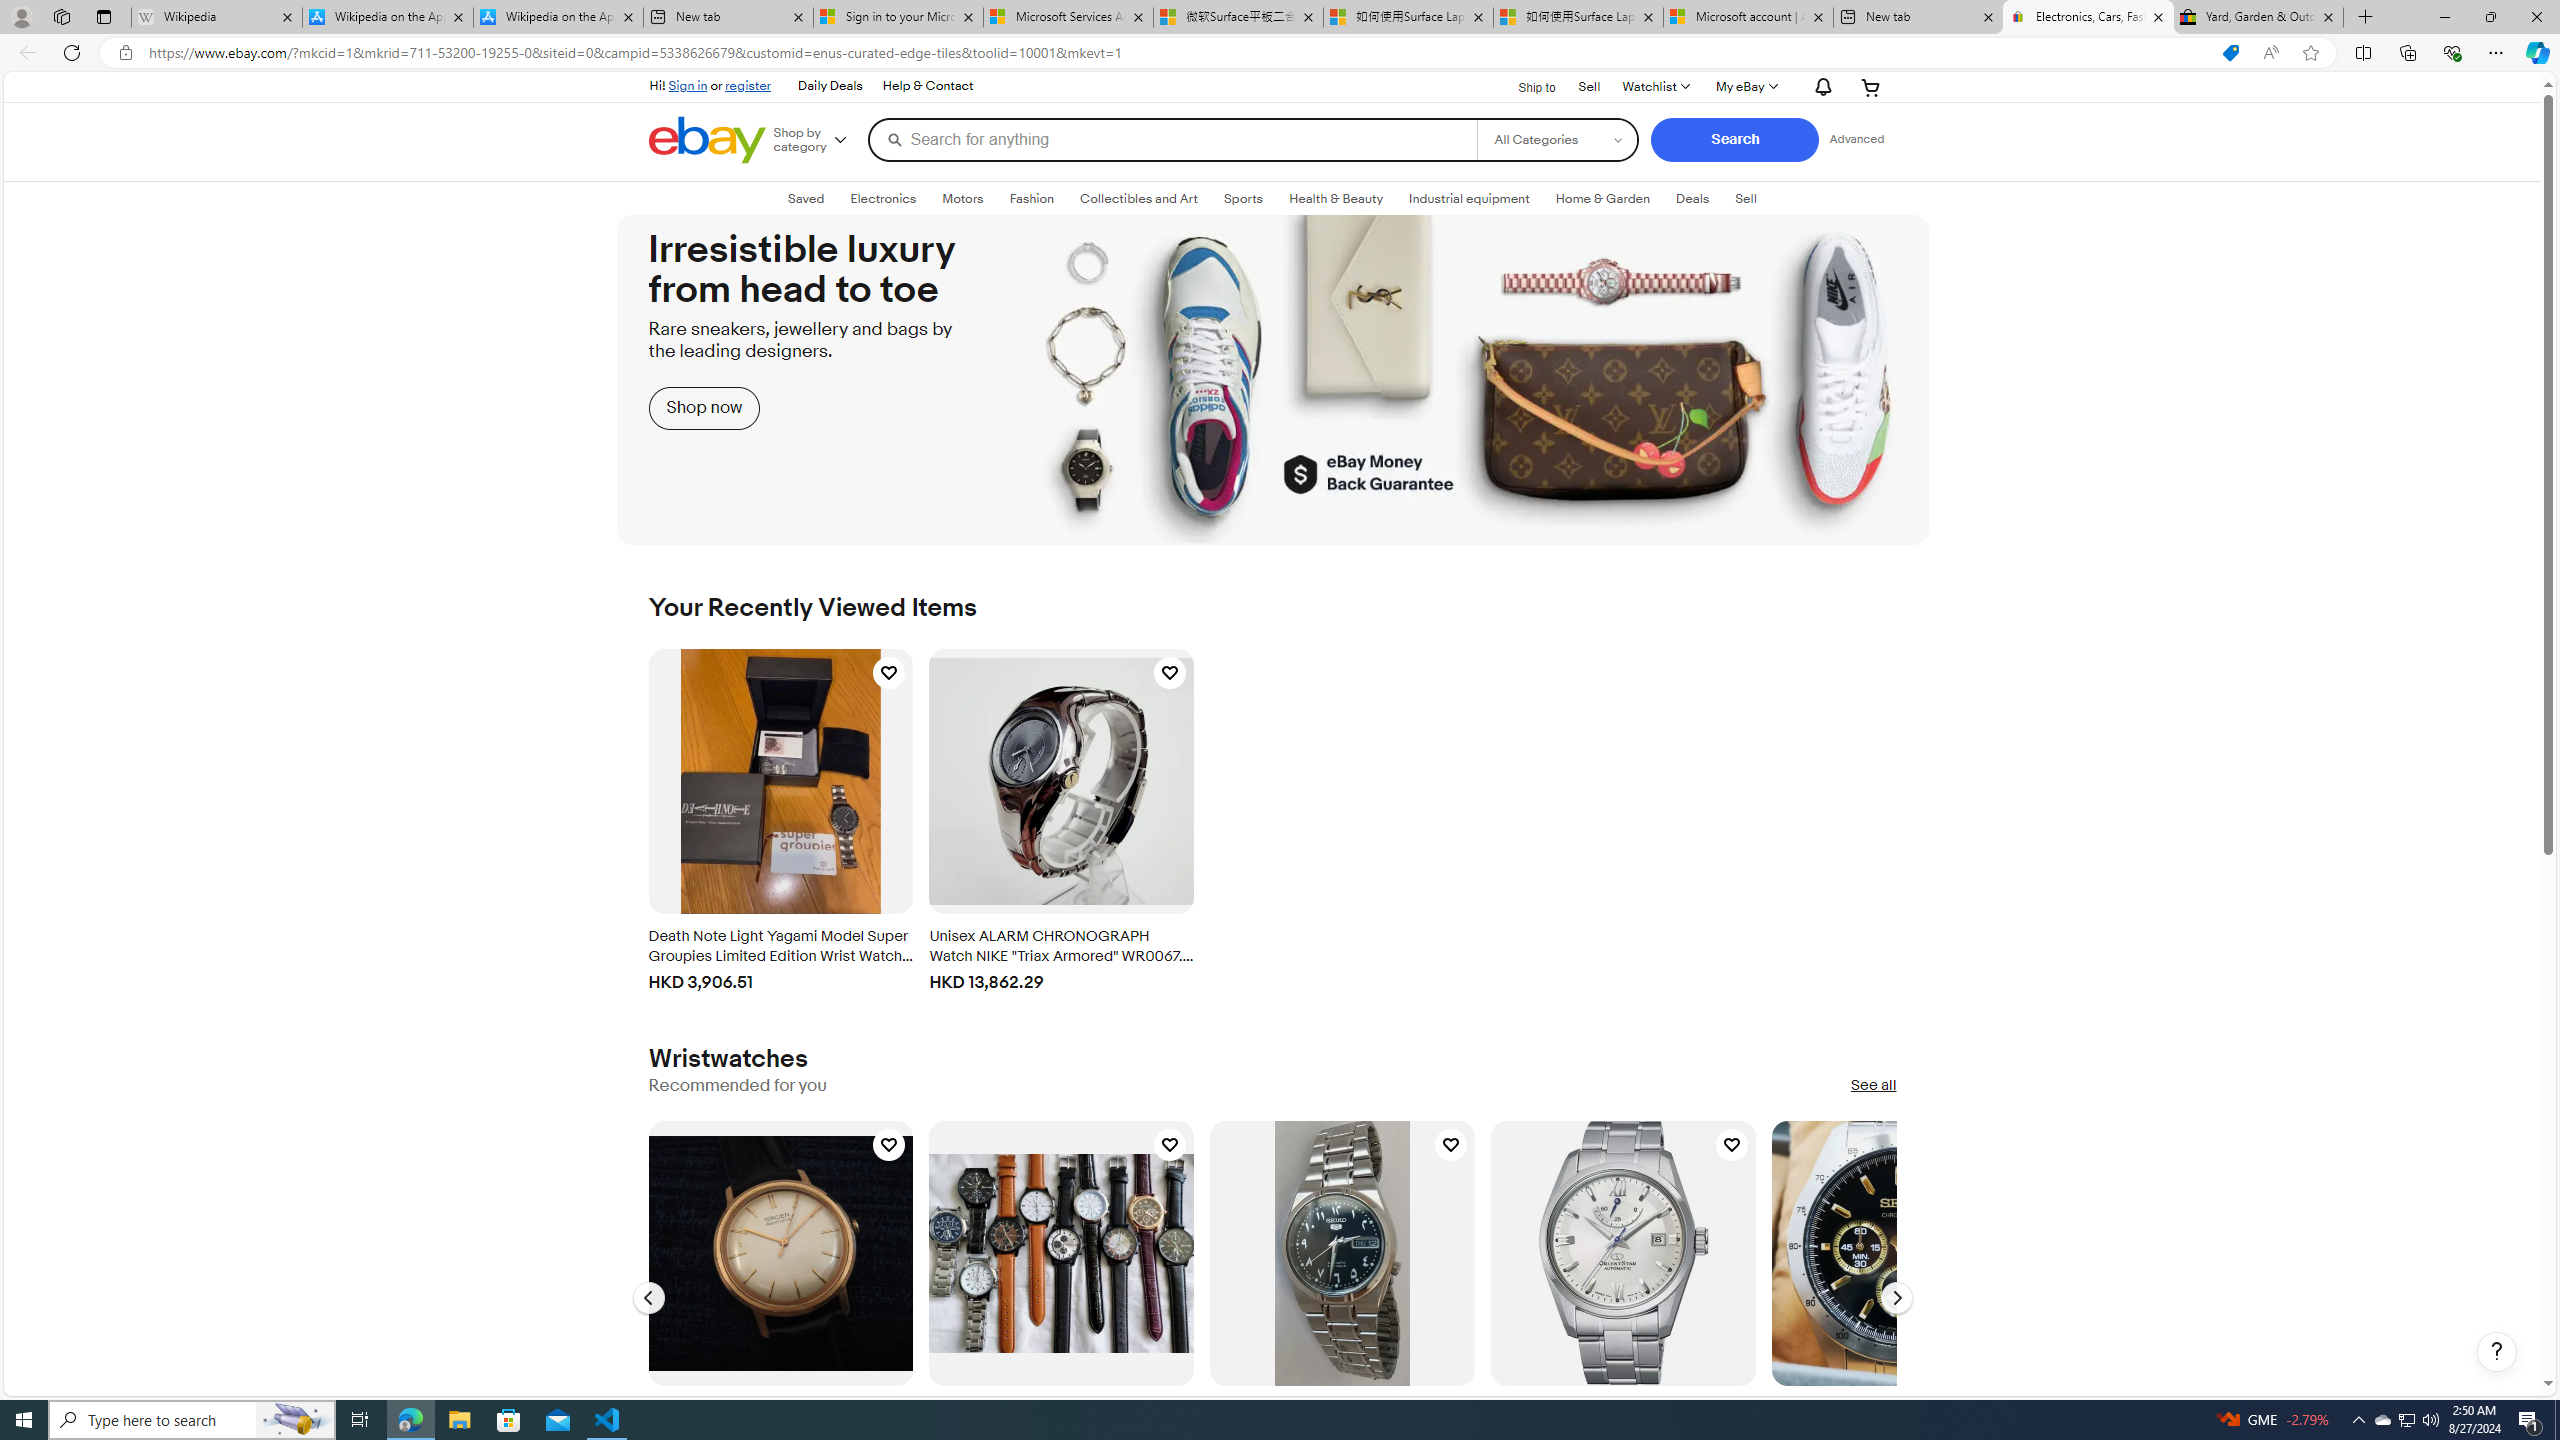 The image size is (2560, 1440). Describe the element at coordinates (1654, 86) in the screenshot. I see `Watchlist` at that location.